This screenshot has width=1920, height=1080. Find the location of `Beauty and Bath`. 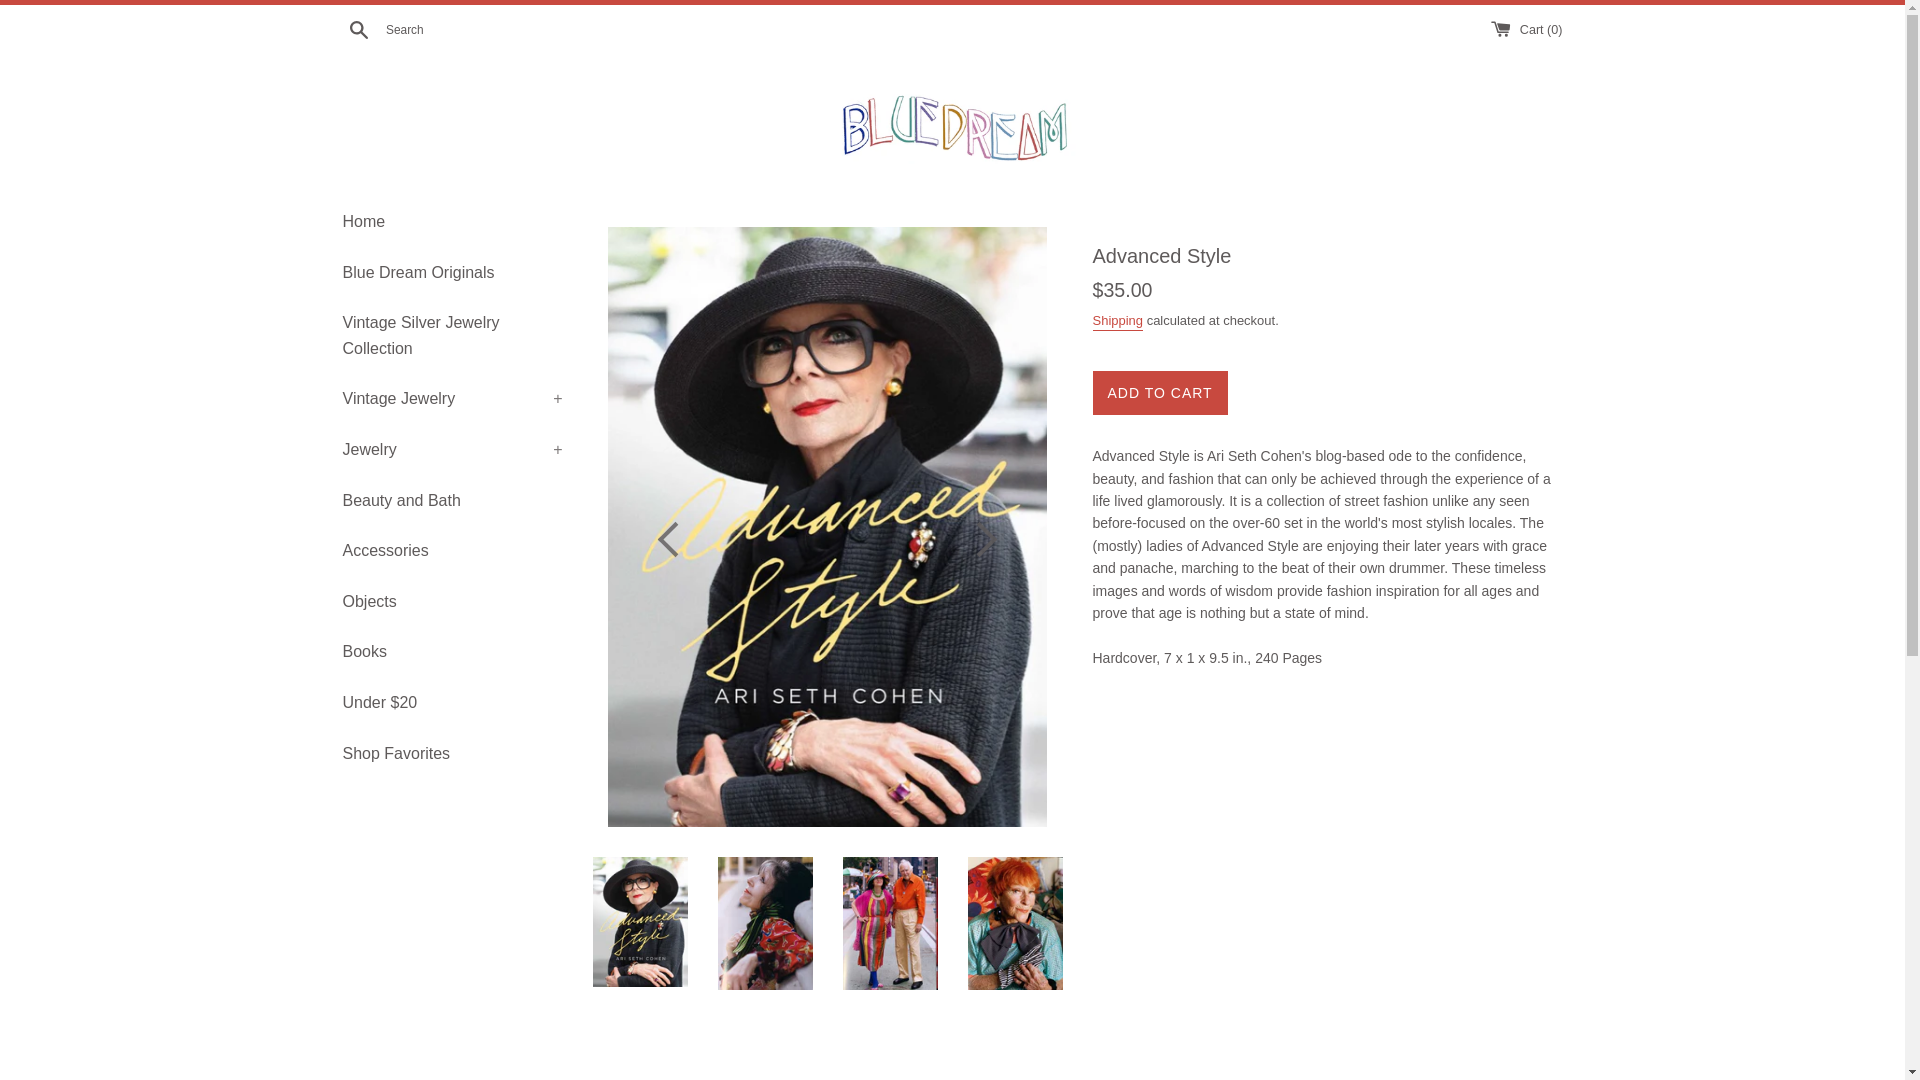

Beauty and Bath is located at coordinates (452, 500).